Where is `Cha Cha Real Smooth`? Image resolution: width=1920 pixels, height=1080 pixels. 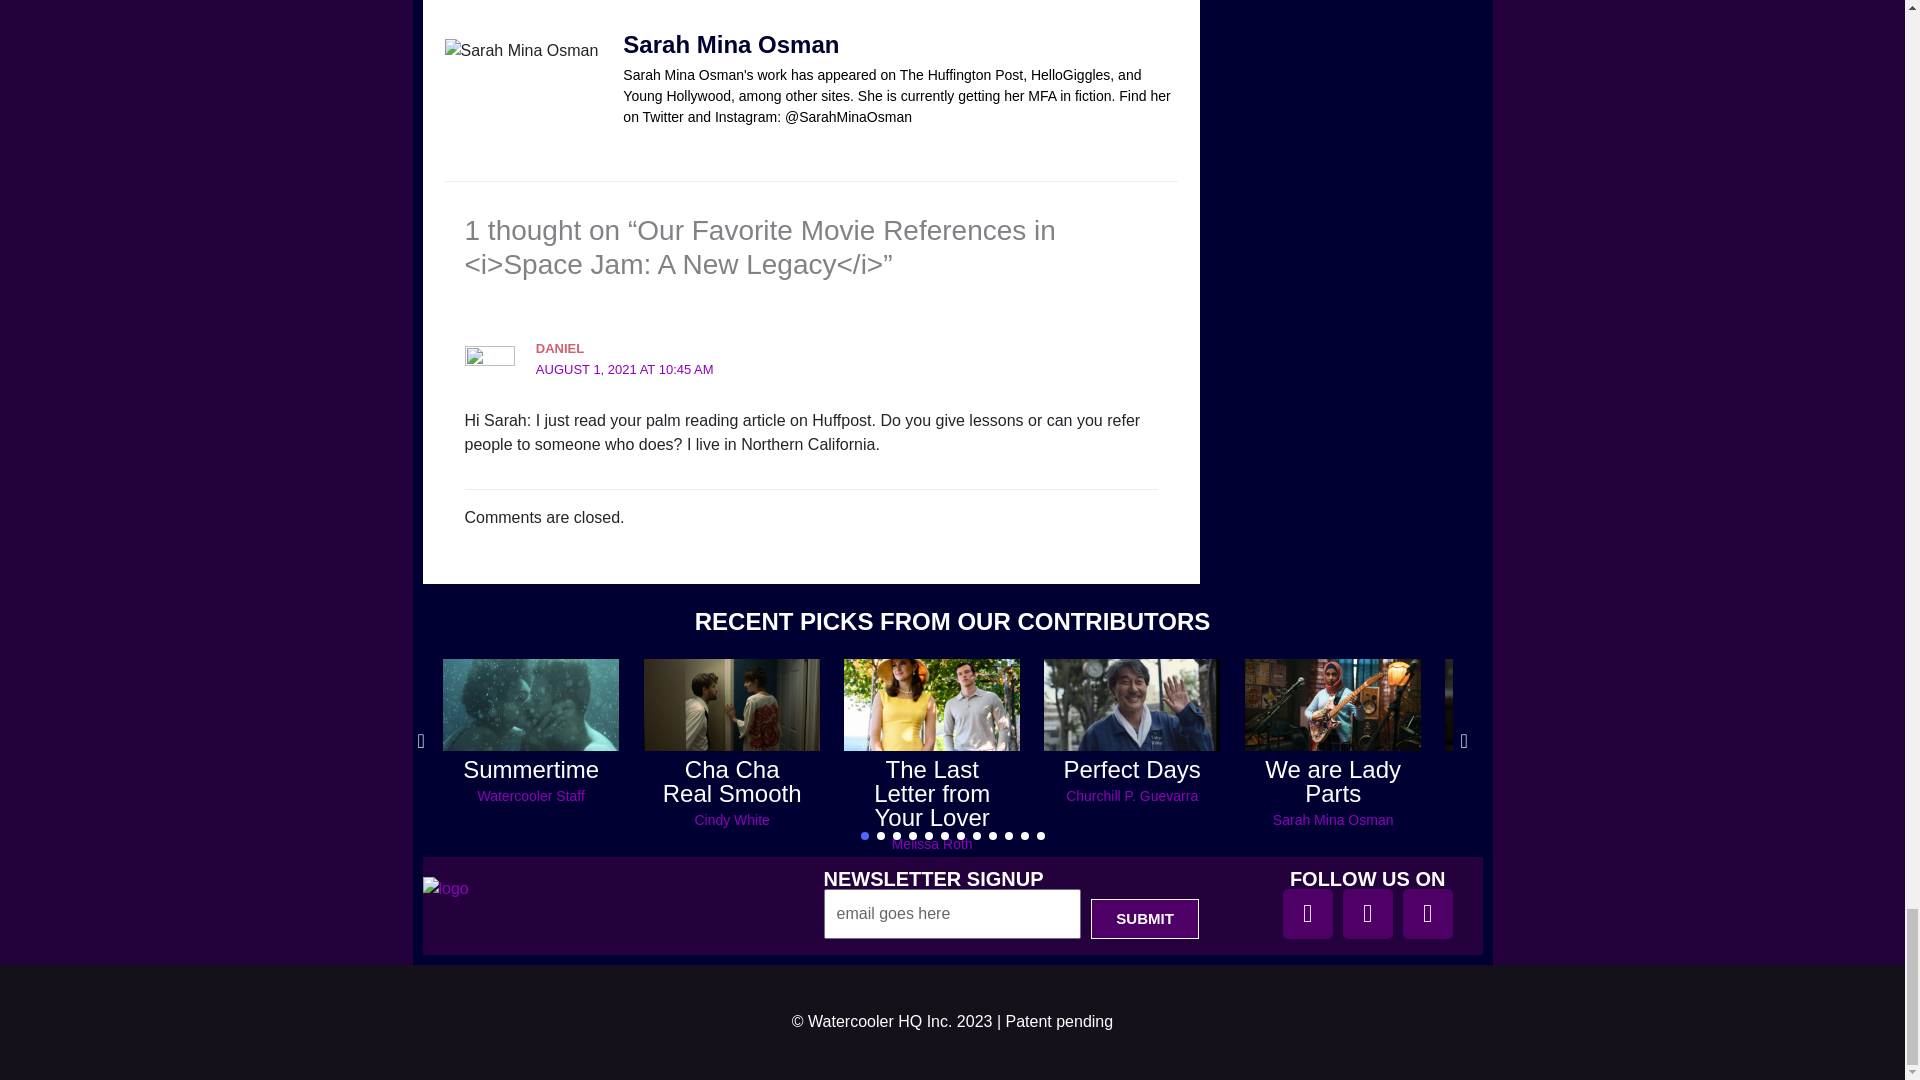
Cha Cha Real Smooth is located at coordinates (732, 781).